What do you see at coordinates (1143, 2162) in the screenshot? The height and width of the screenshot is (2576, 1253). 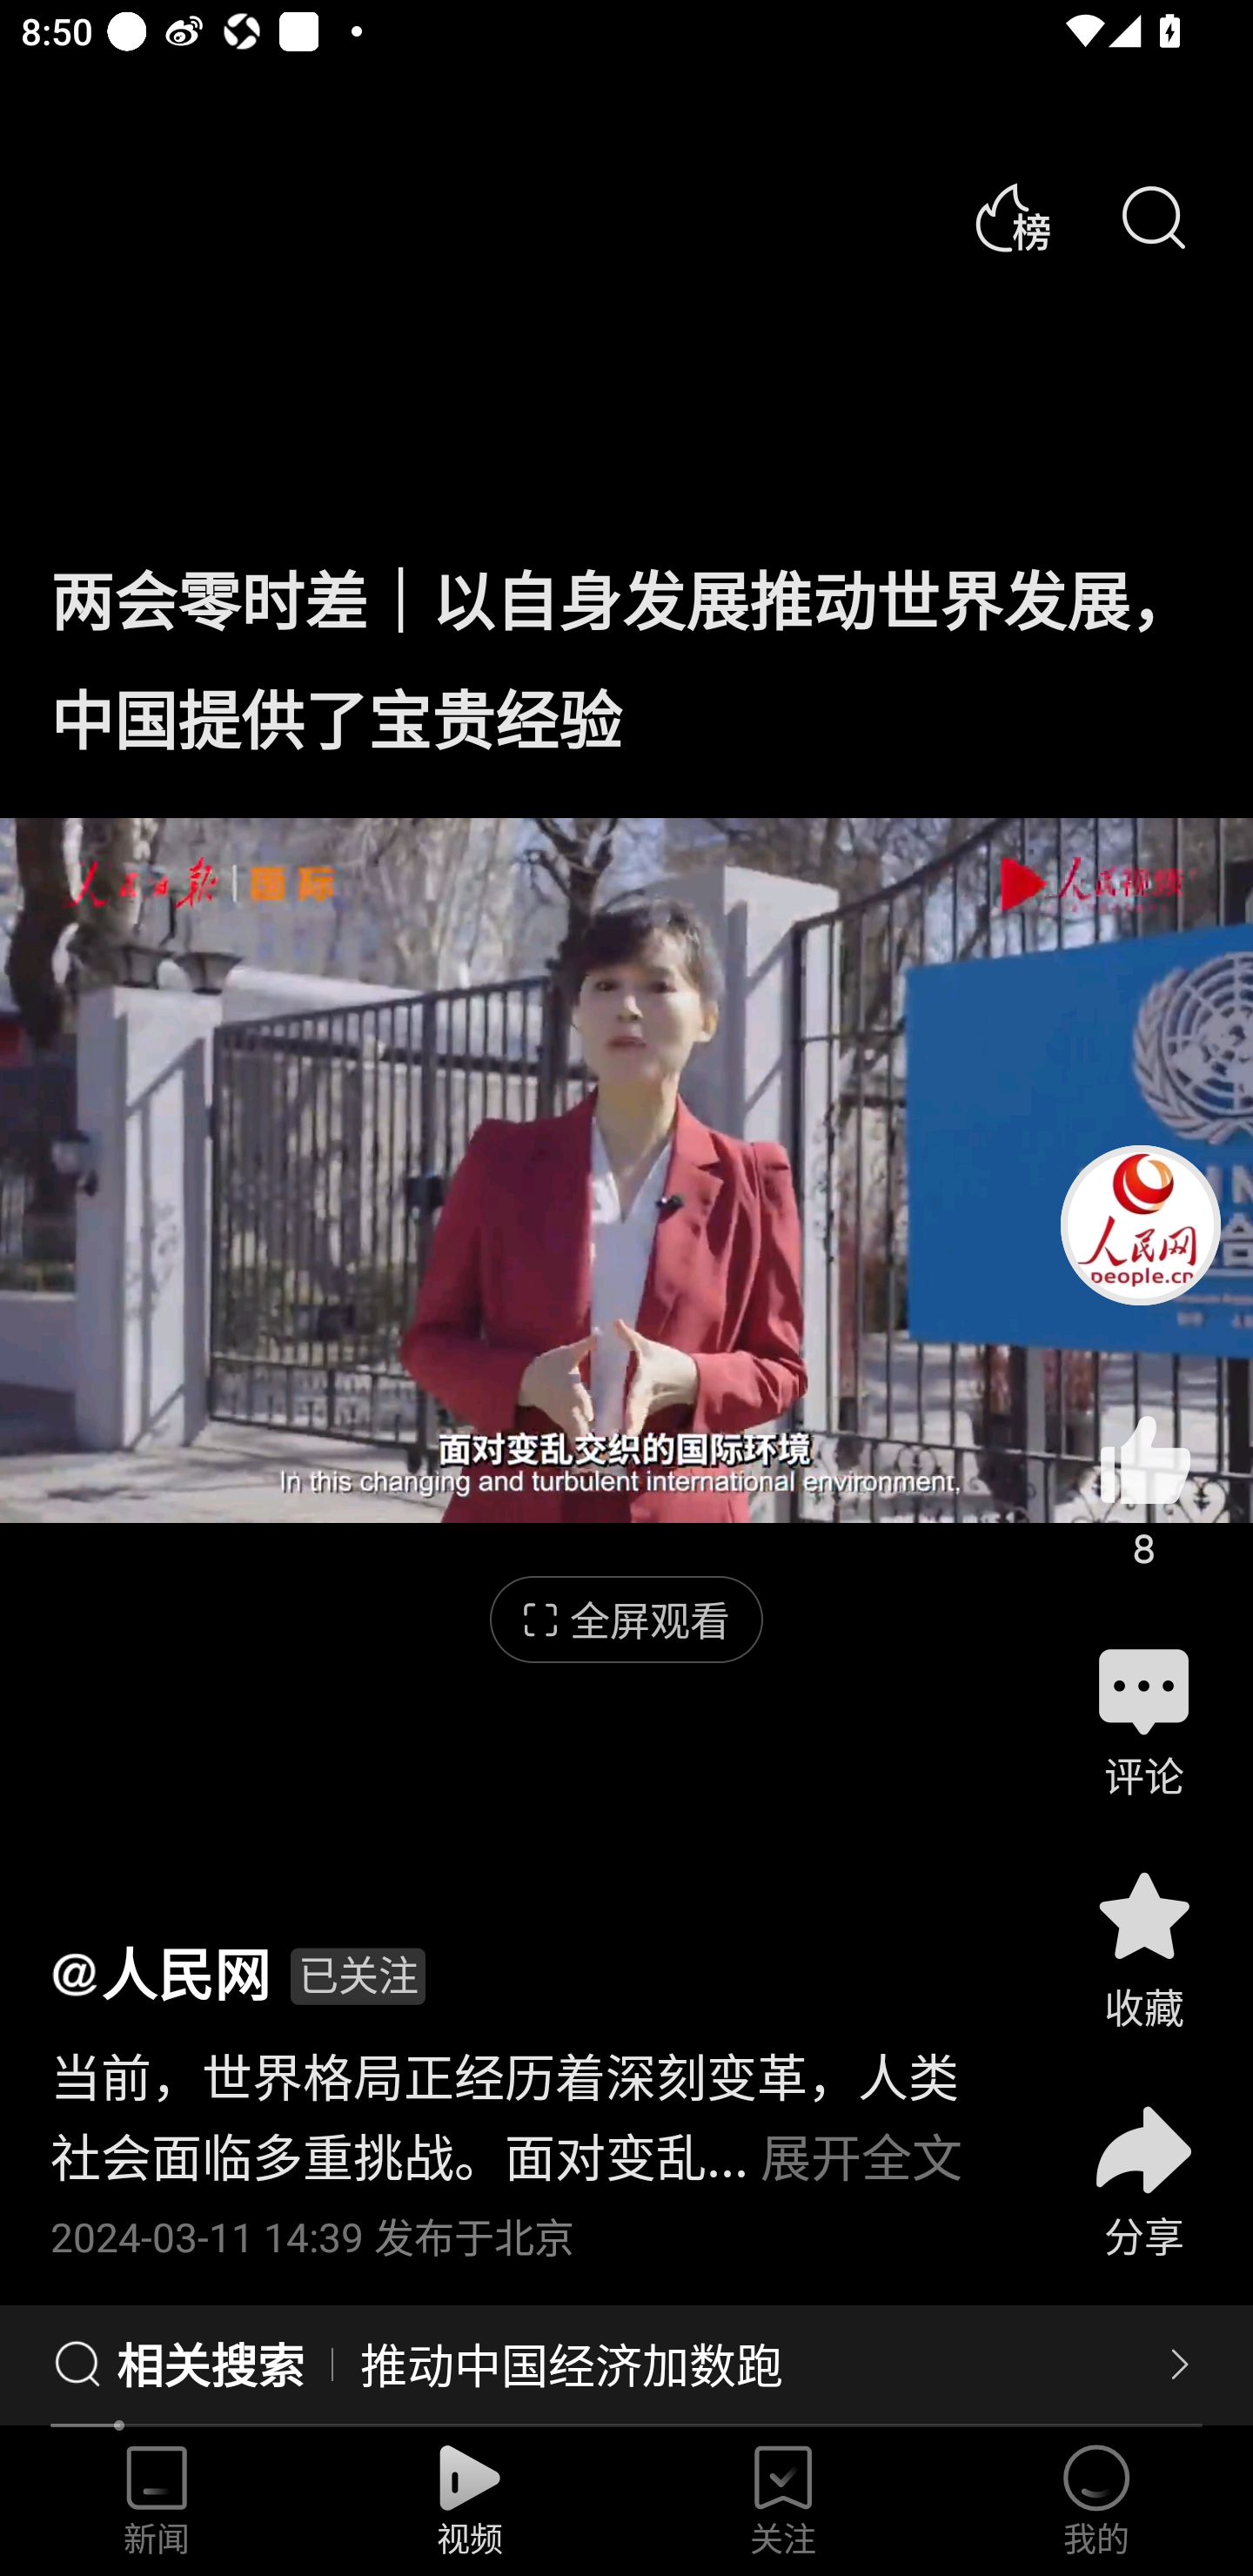 I see `分享  分享` at bounding box center [1143, 2162].